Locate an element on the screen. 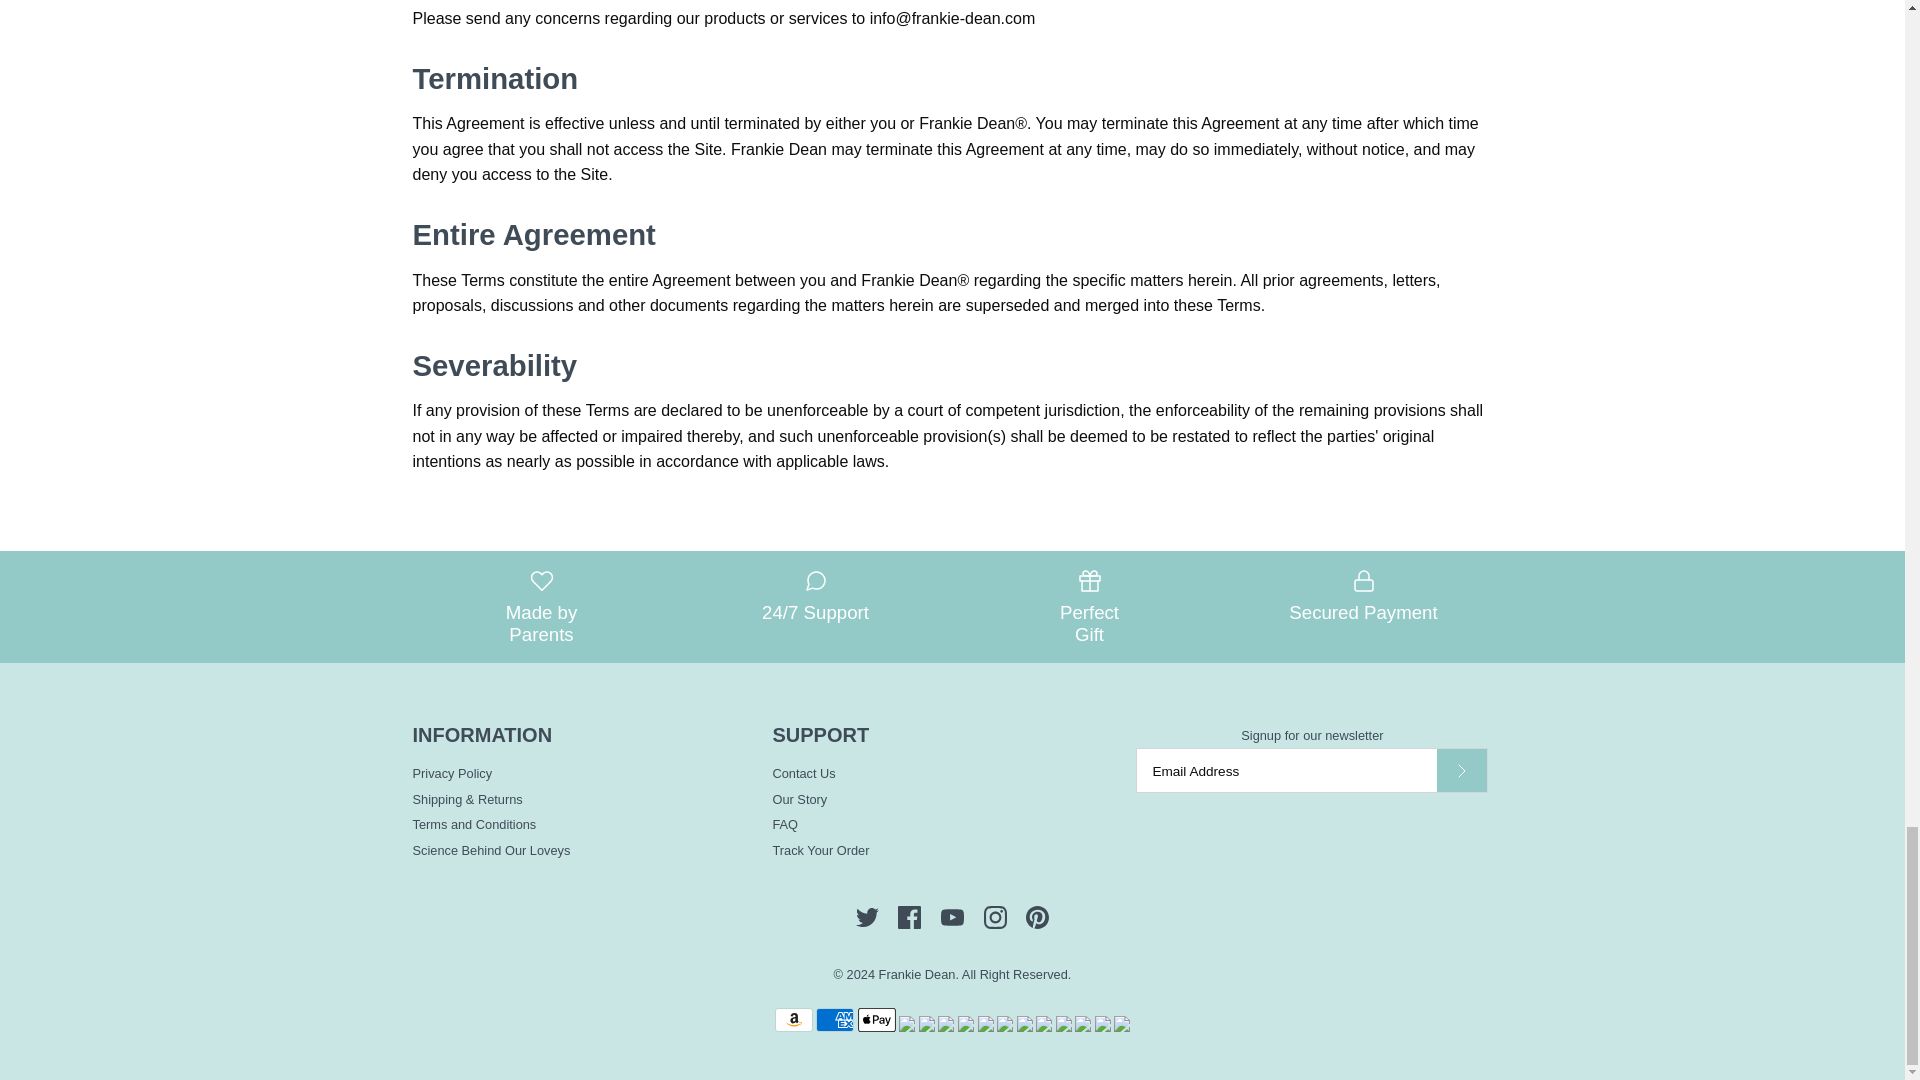 Image resolution: width=1920 pixels, height=1080 pixels. Contact Us is located at coordinates (803, 772).